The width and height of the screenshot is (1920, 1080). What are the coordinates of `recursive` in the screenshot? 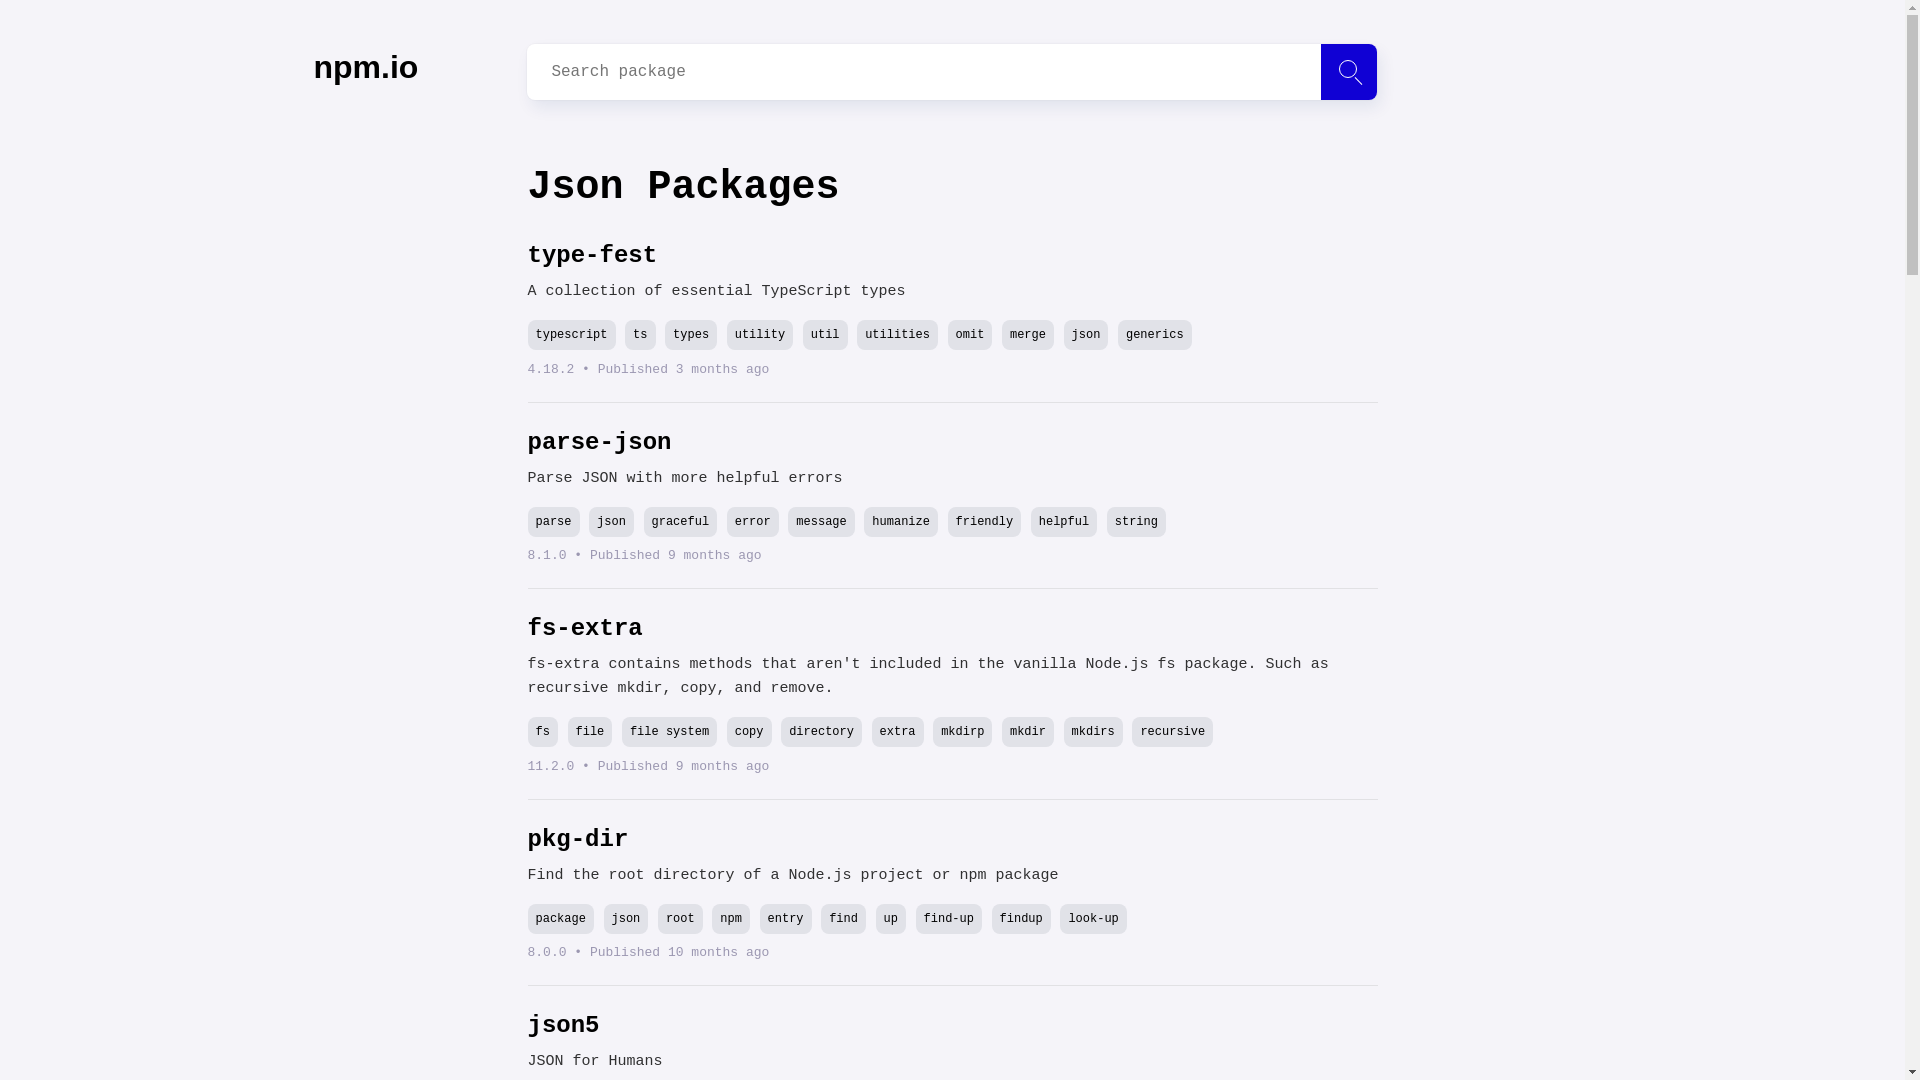 It's located at (1172, 732).